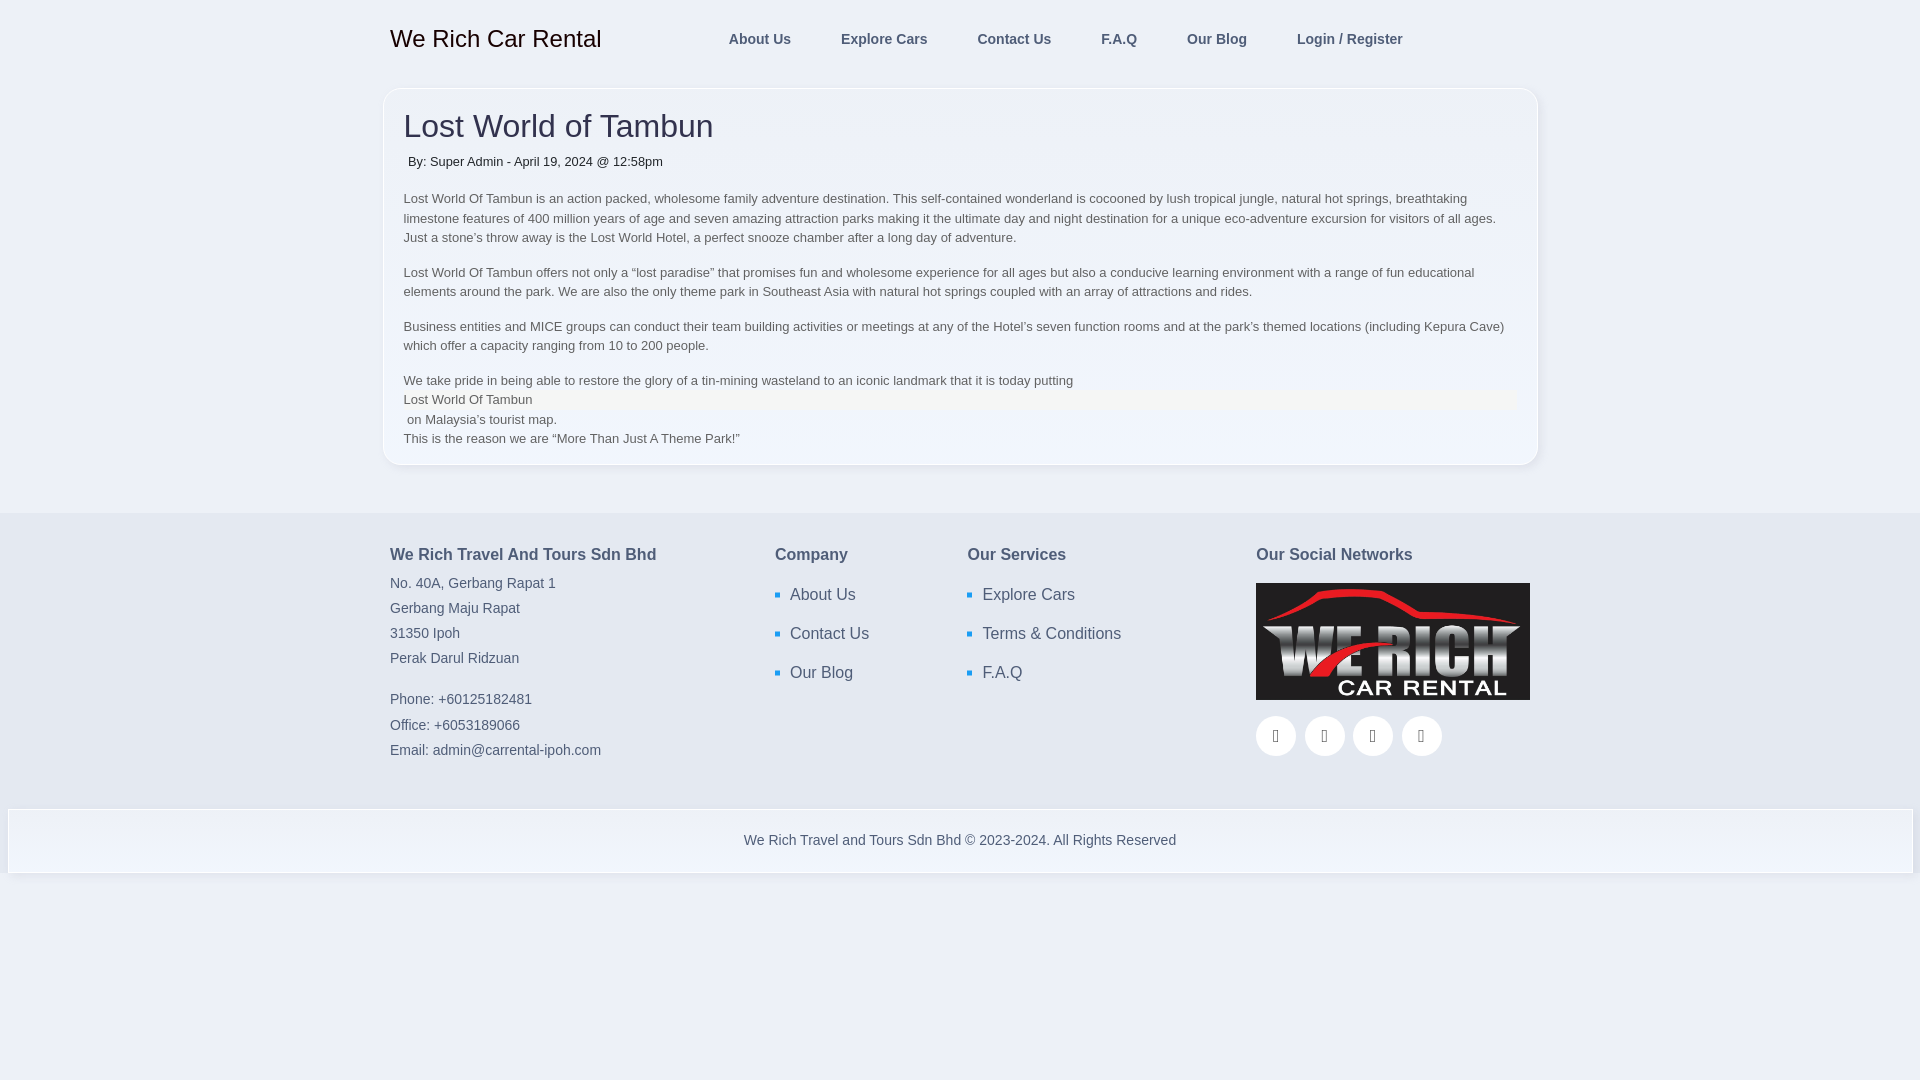  Describe the element at coordinates (829, 634) in the screenshot. I see `Contact Us` at that location.